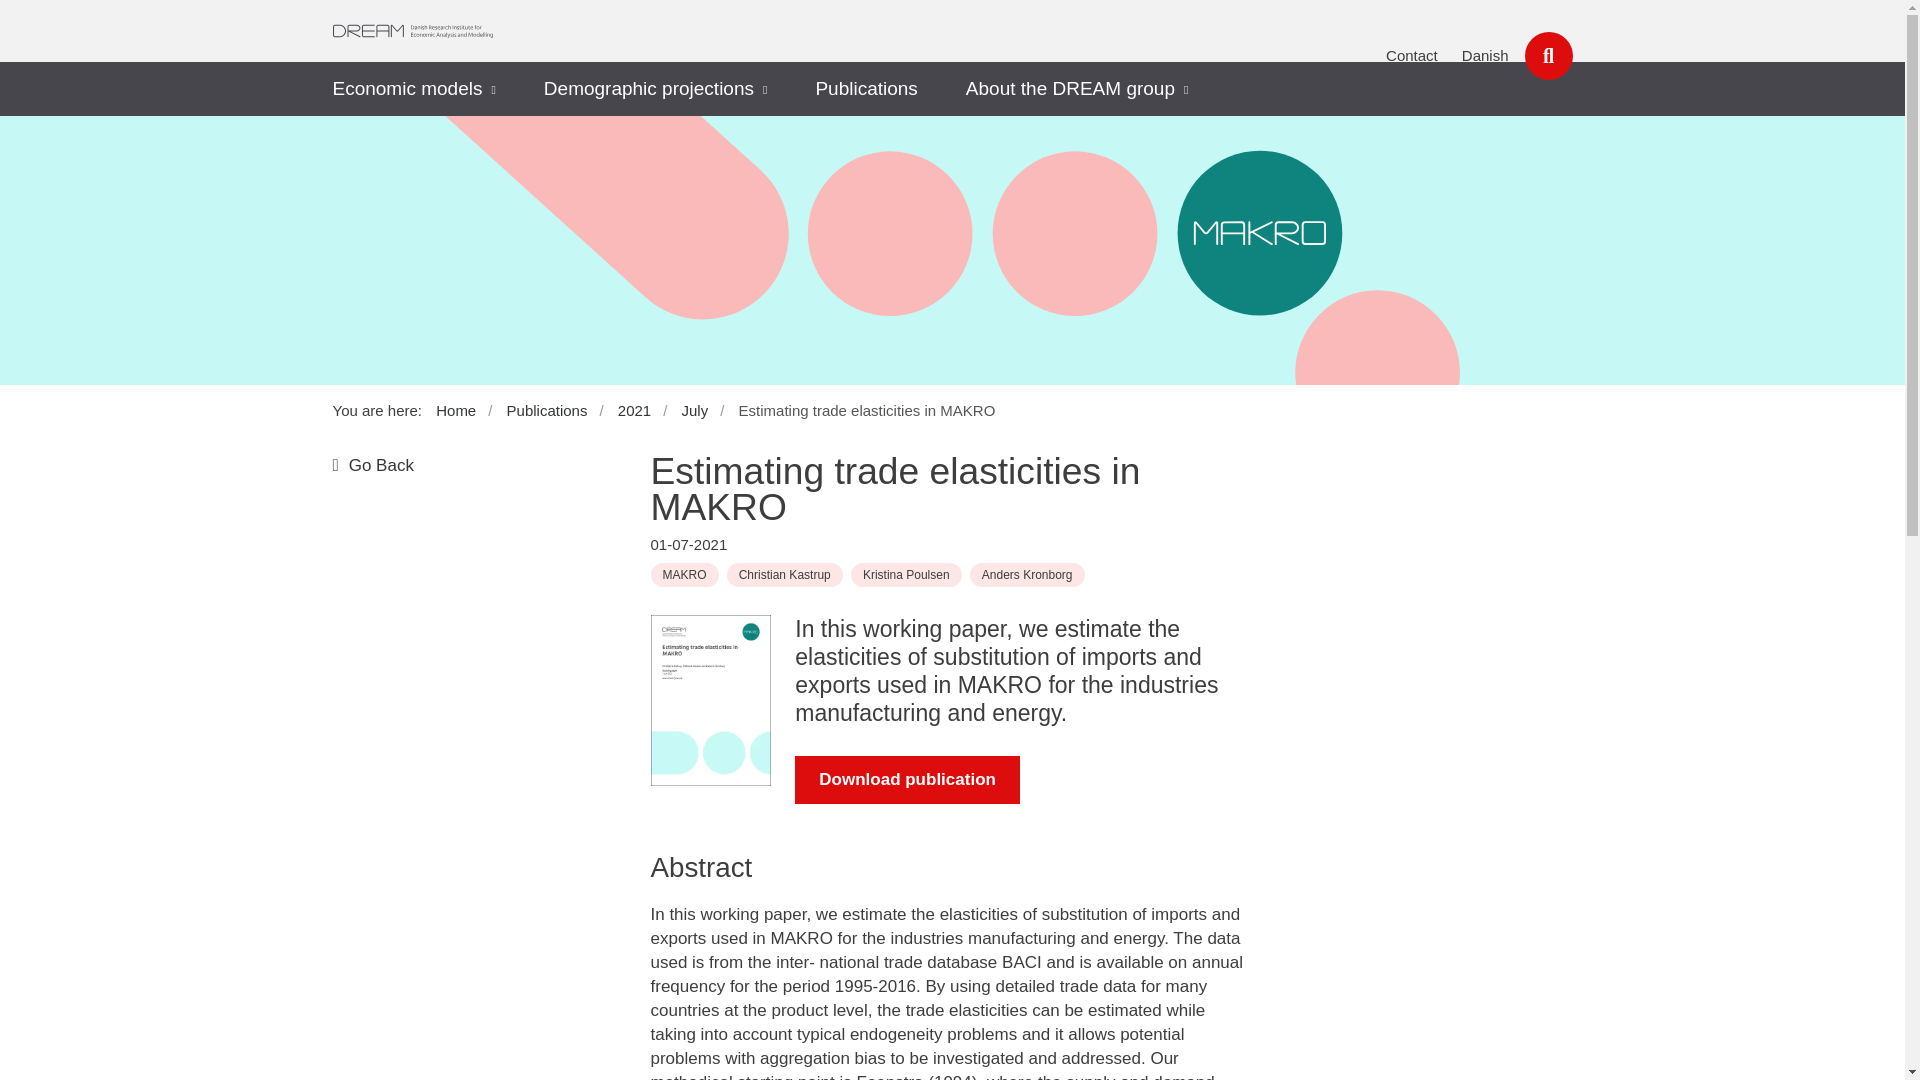 Image resolution: width=1920 pixels, height=1080 pixels. What do you see at coordinates (648, 88) in the screenshot?
I see `Demographic projections` at bounding box center [648, 88].